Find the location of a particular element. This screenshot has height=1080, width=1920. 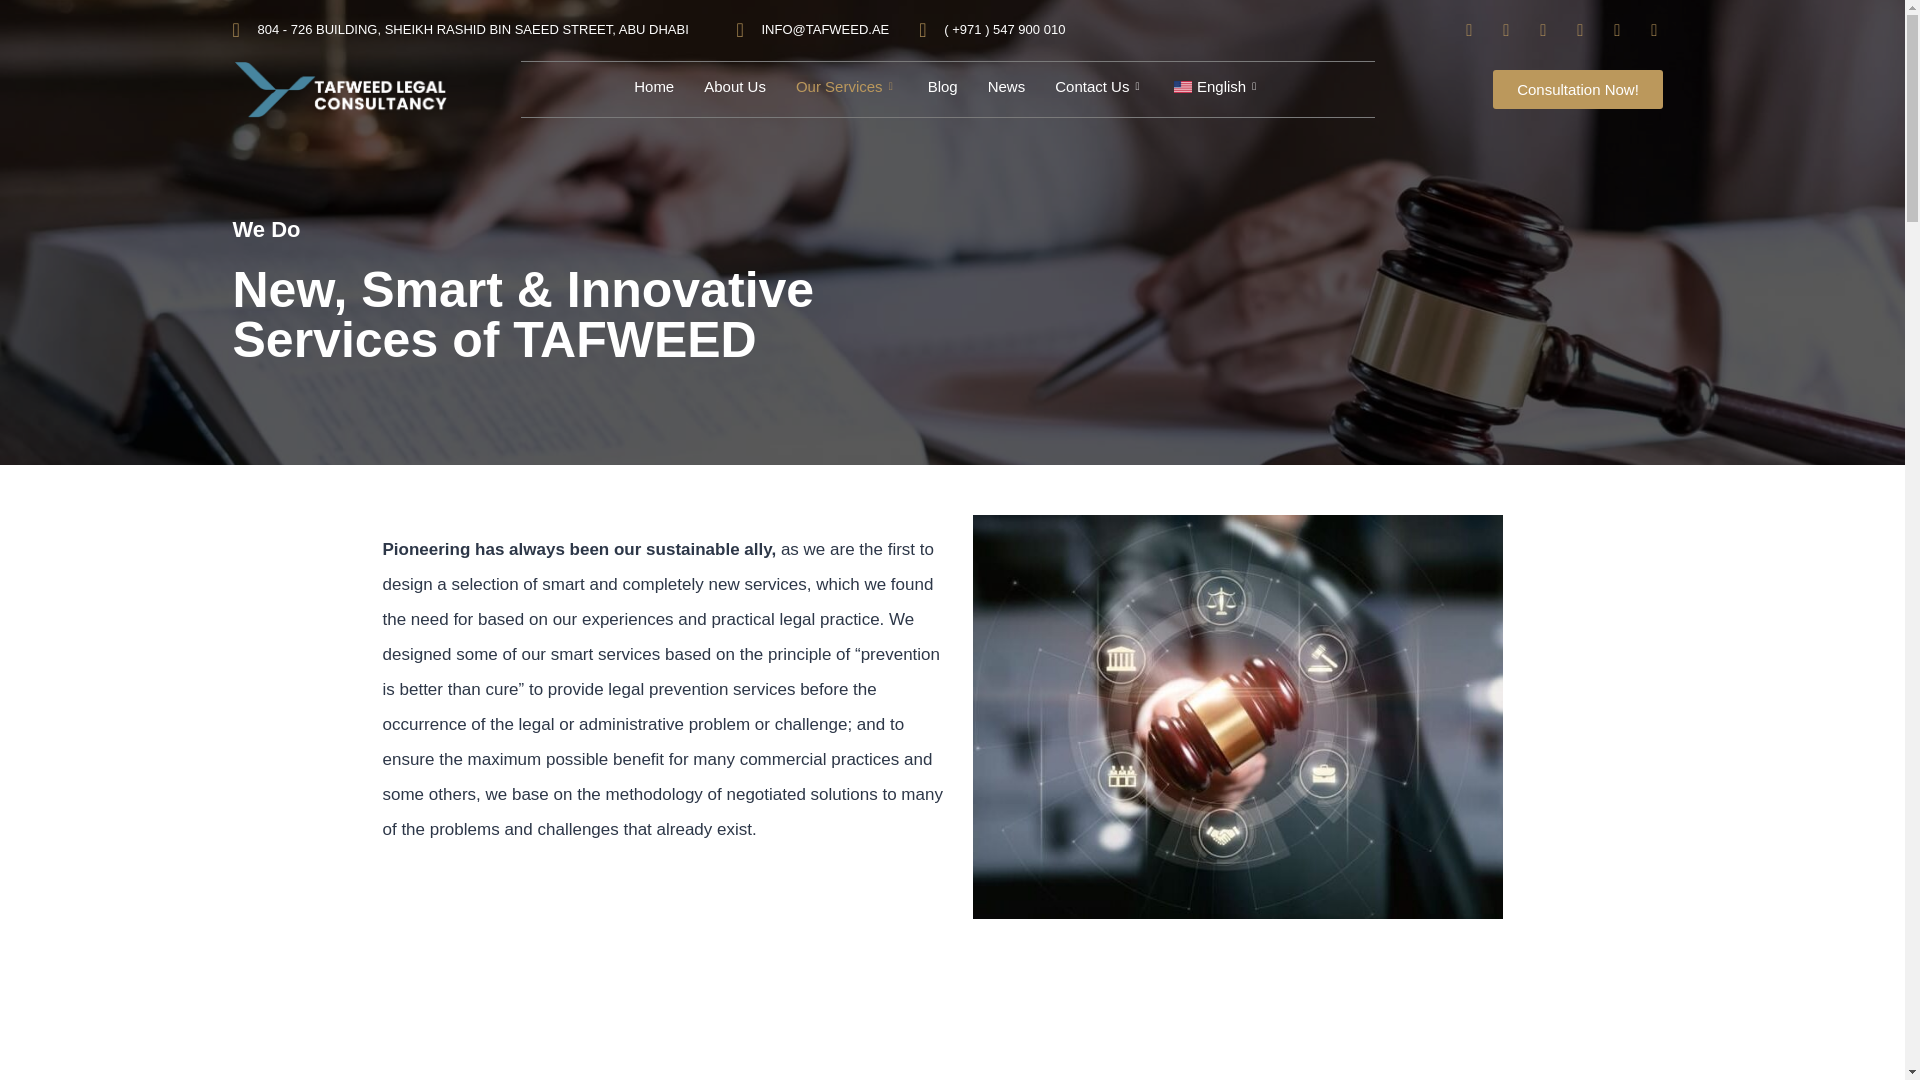

Blog is located at coordinates (943, 86).